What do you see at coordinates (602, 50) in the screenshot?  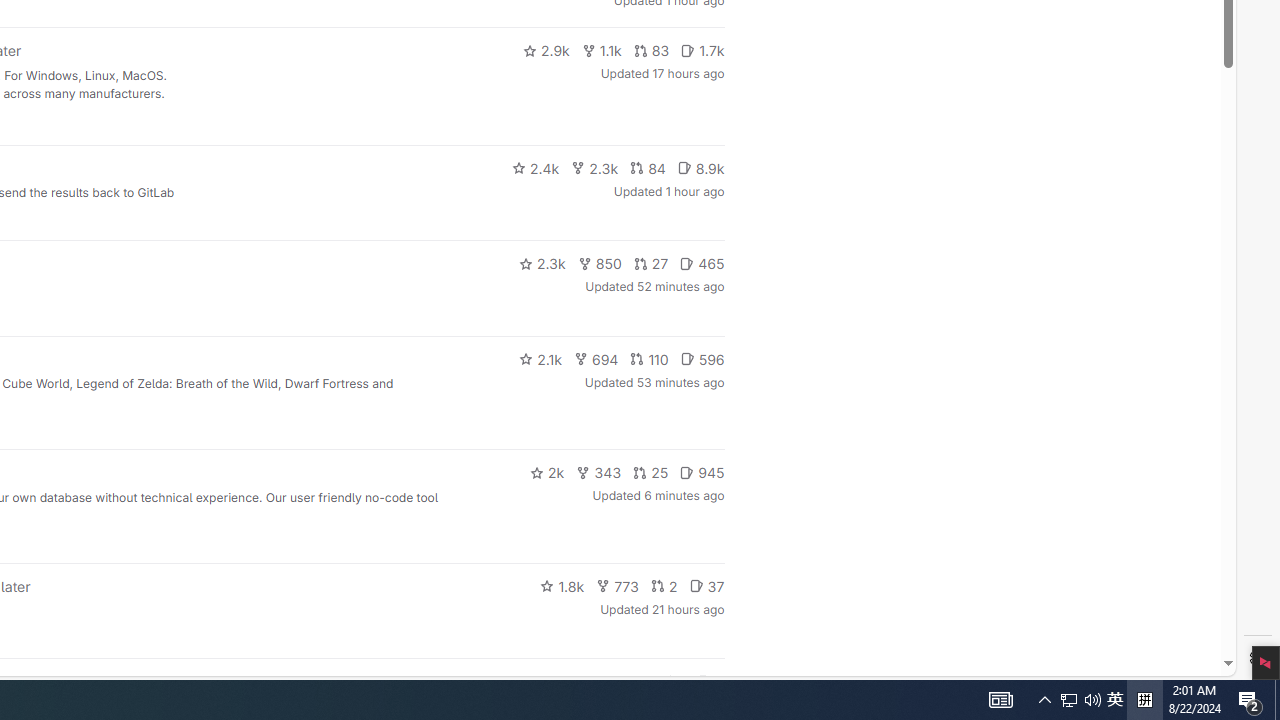 I see `1.1k` at bounding box center [602, 50].